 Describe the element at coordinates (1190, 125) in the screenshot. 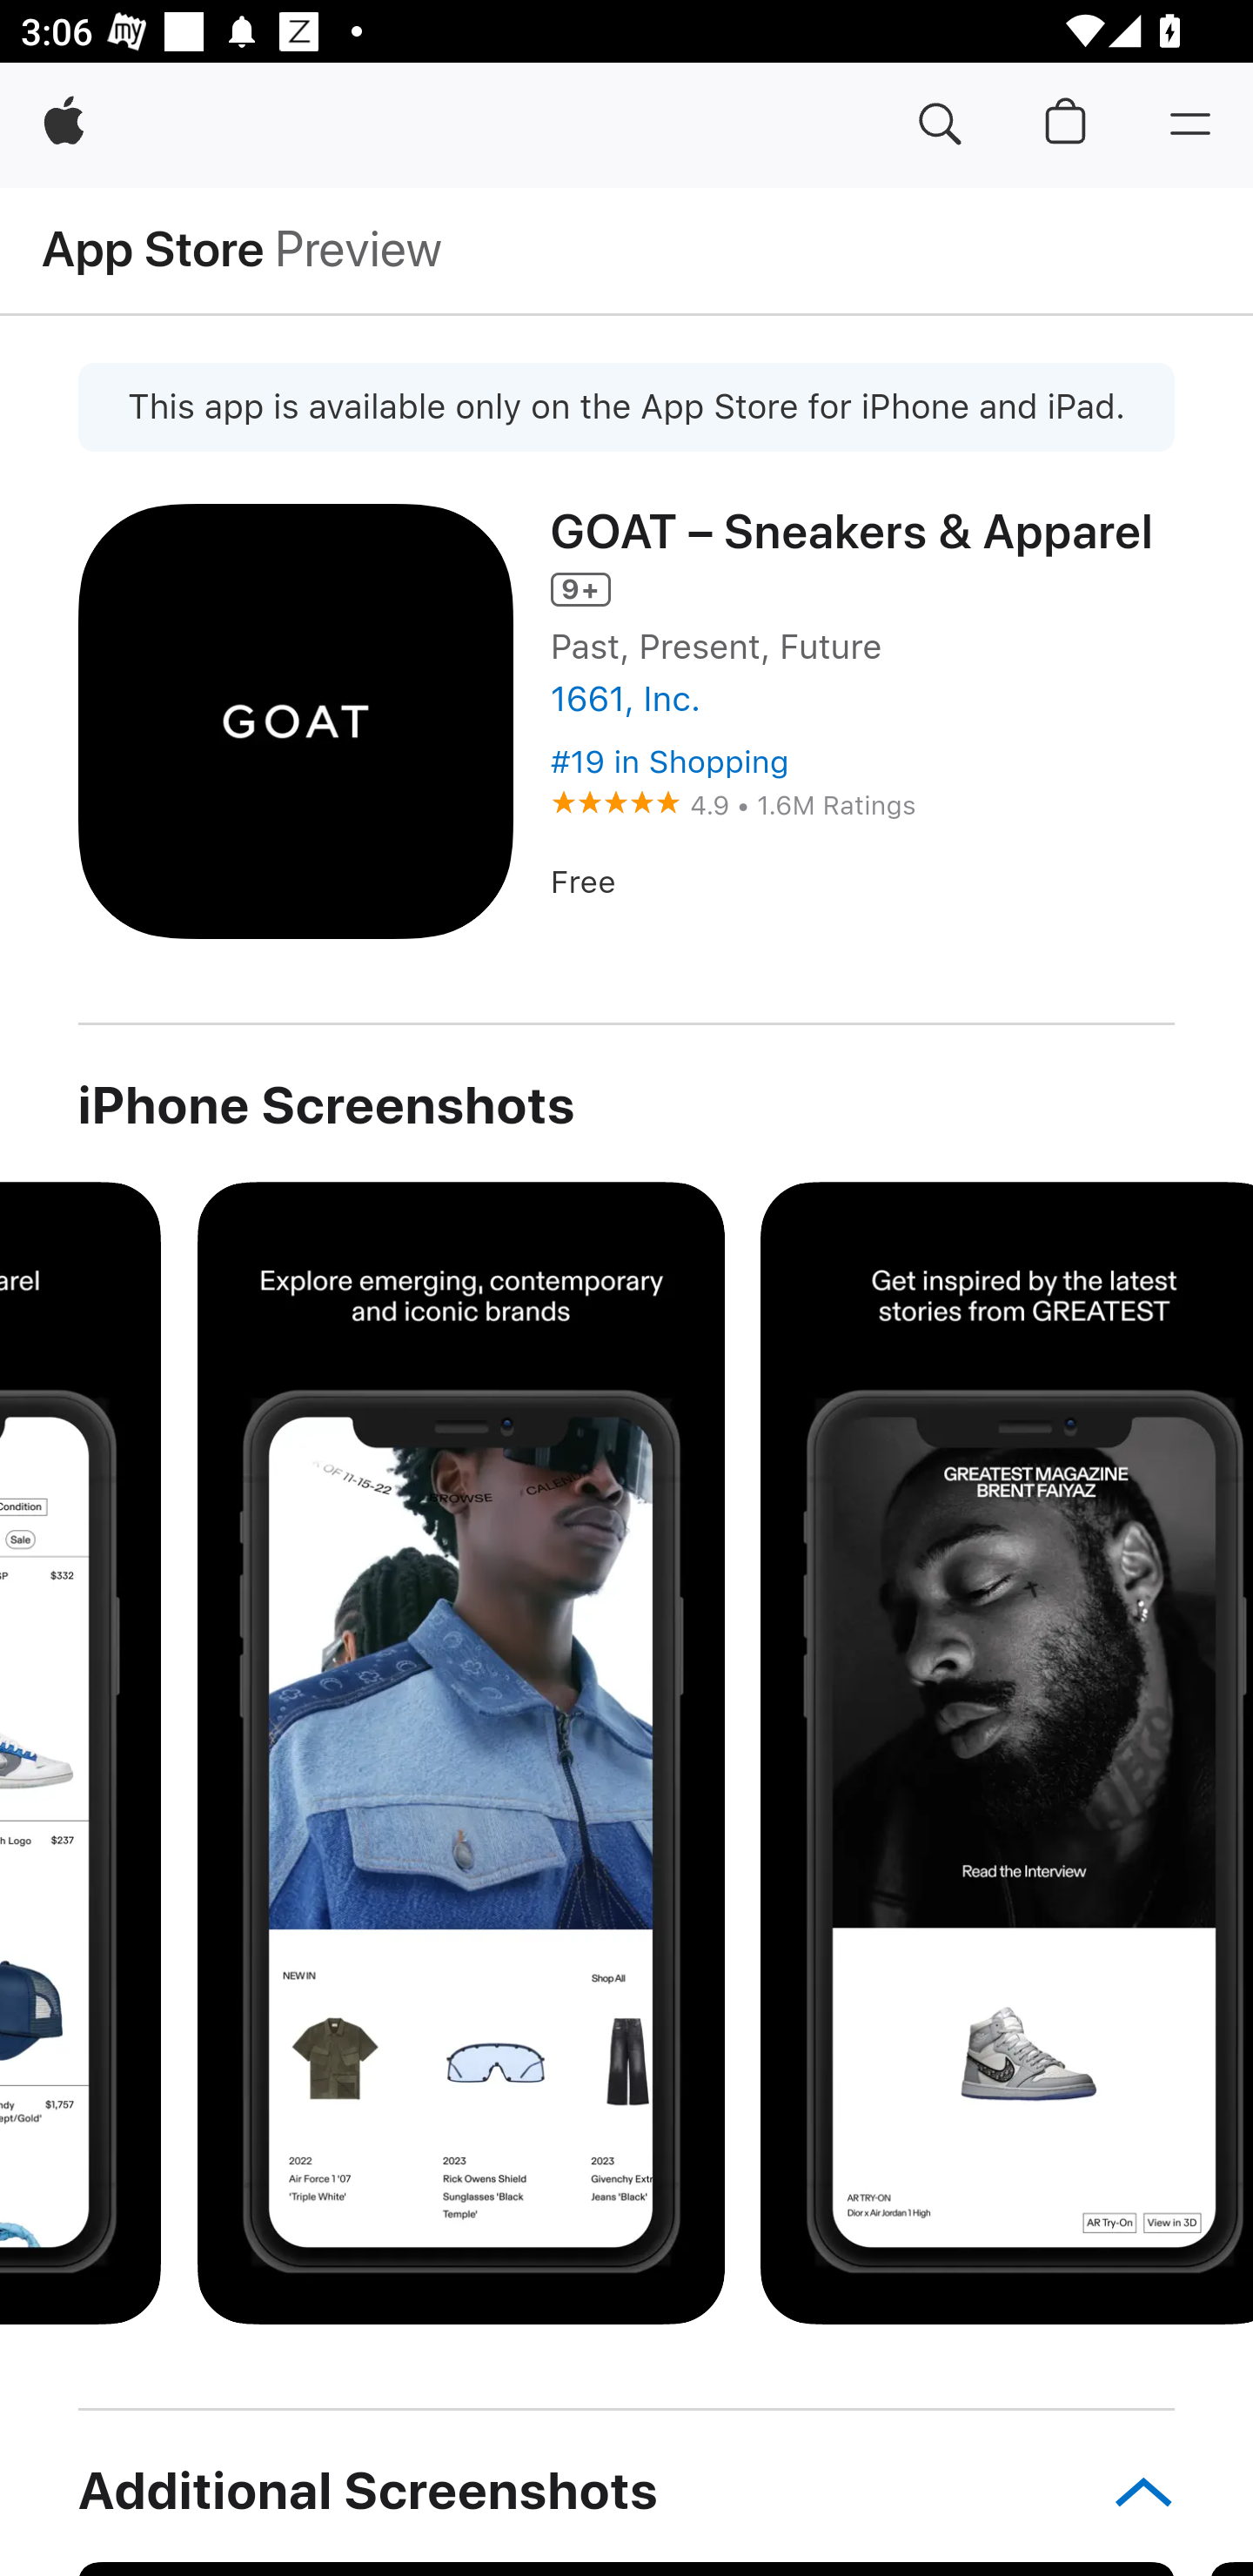

I see `Menu` at that location.